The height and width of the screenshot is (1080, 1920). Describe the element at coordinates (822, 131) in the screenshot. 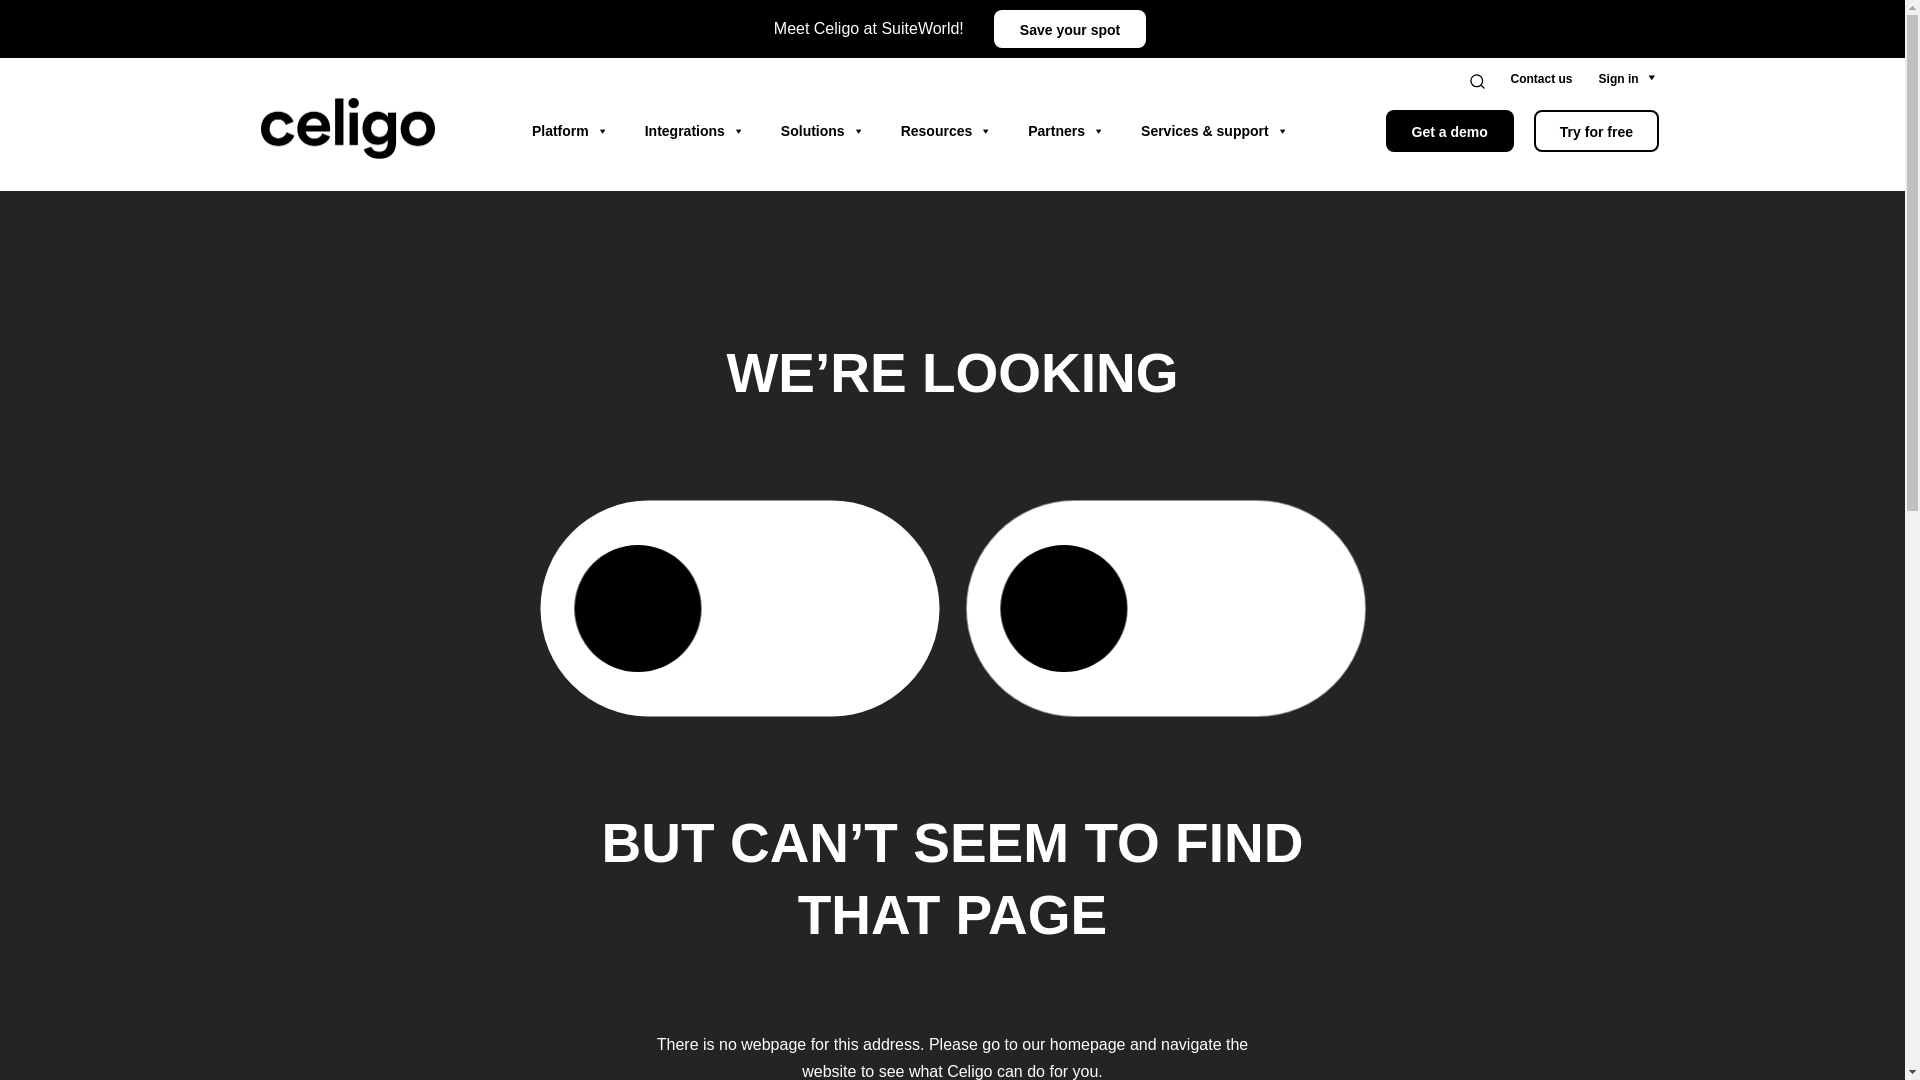

I see `Solutions` at that location.